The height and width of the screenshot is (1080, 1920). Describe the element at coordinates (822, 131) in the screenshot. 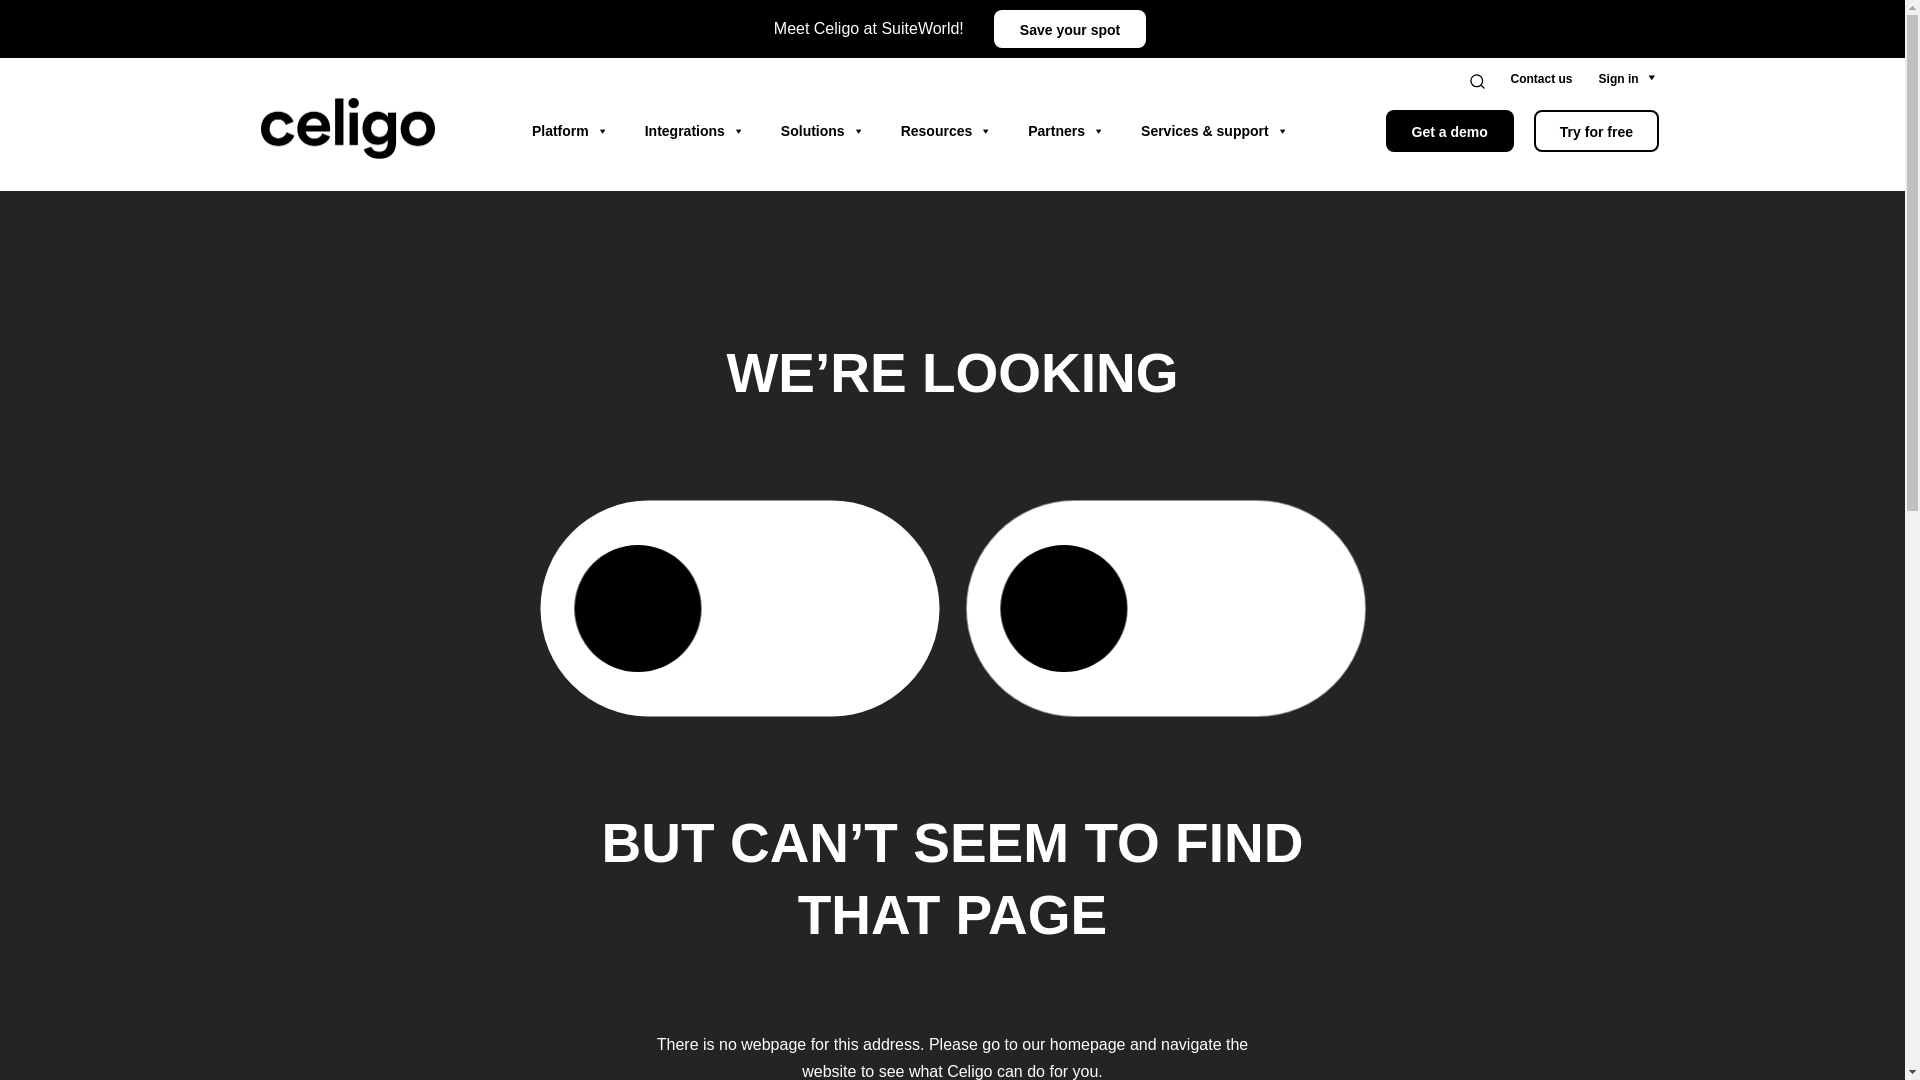

I see `Solutions` at that location.